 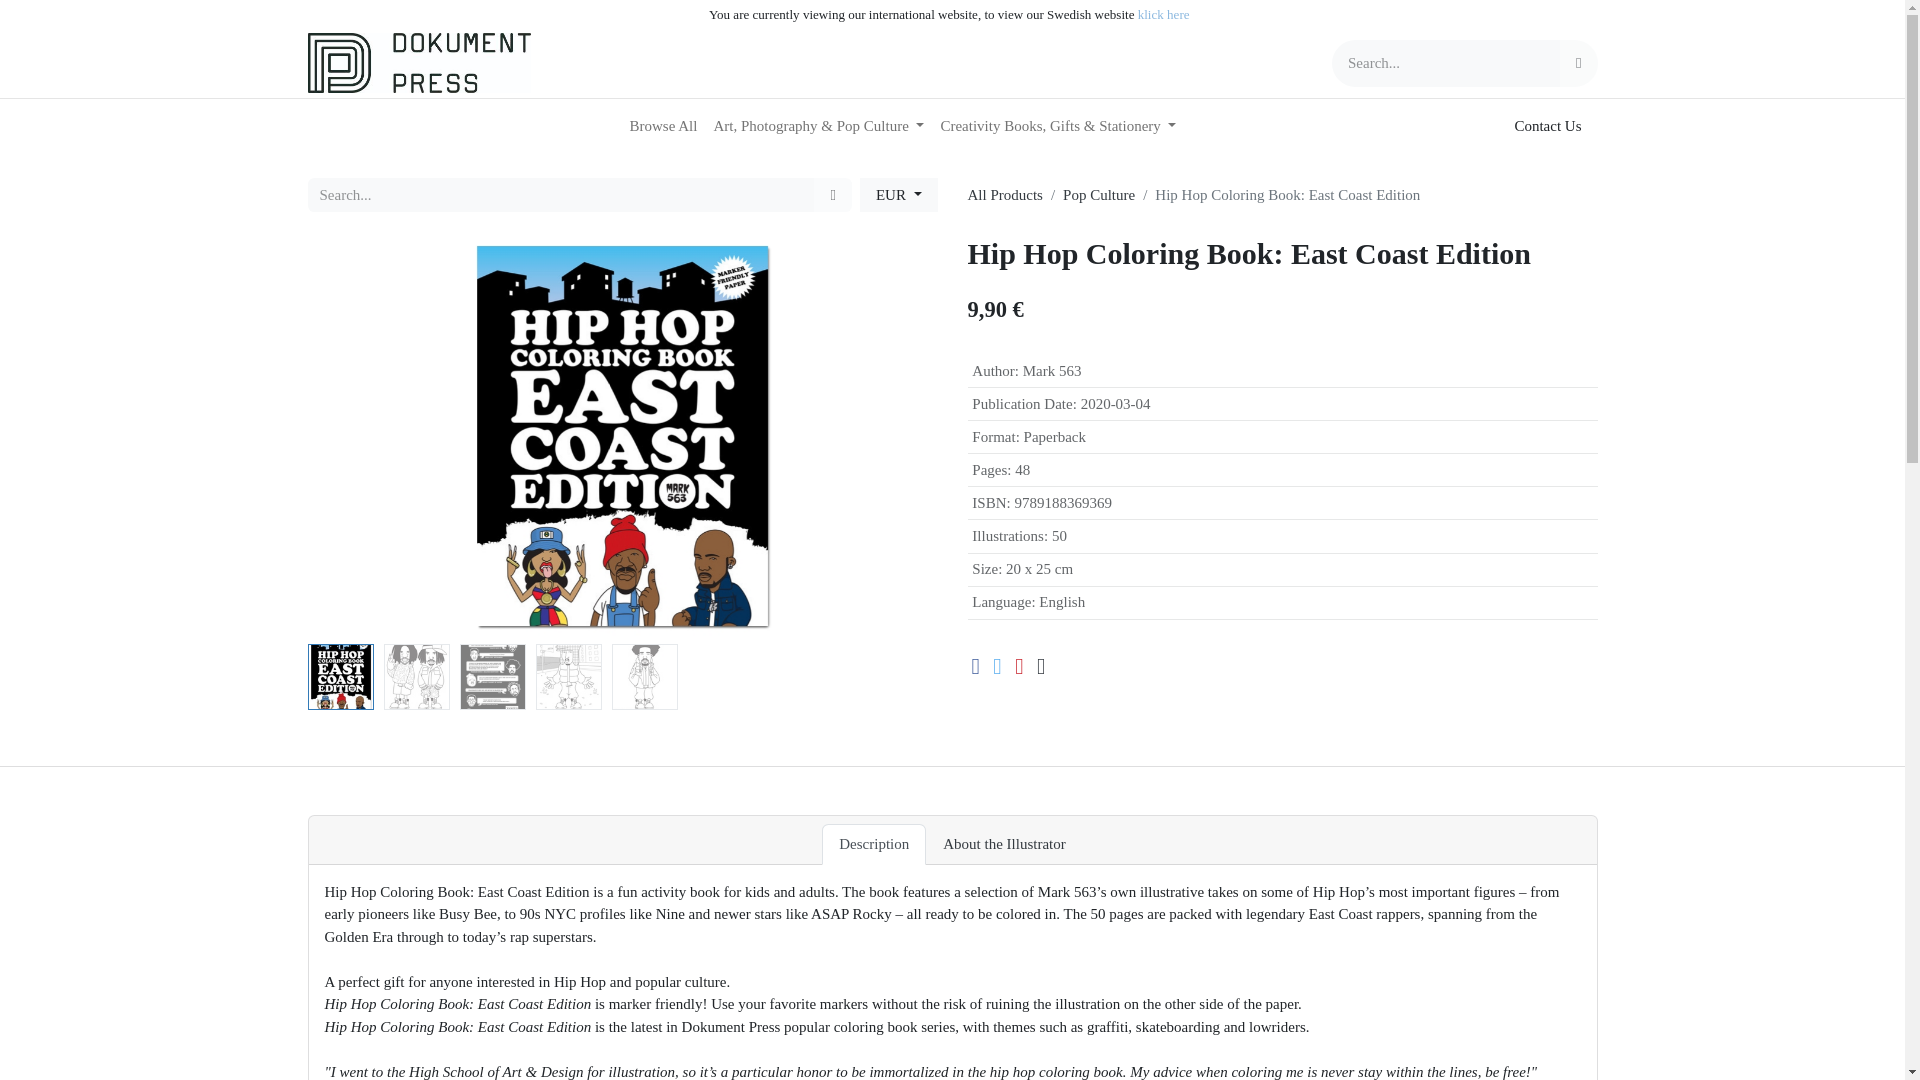 I want to click on Contact Us, so click(x=1547, y=126).